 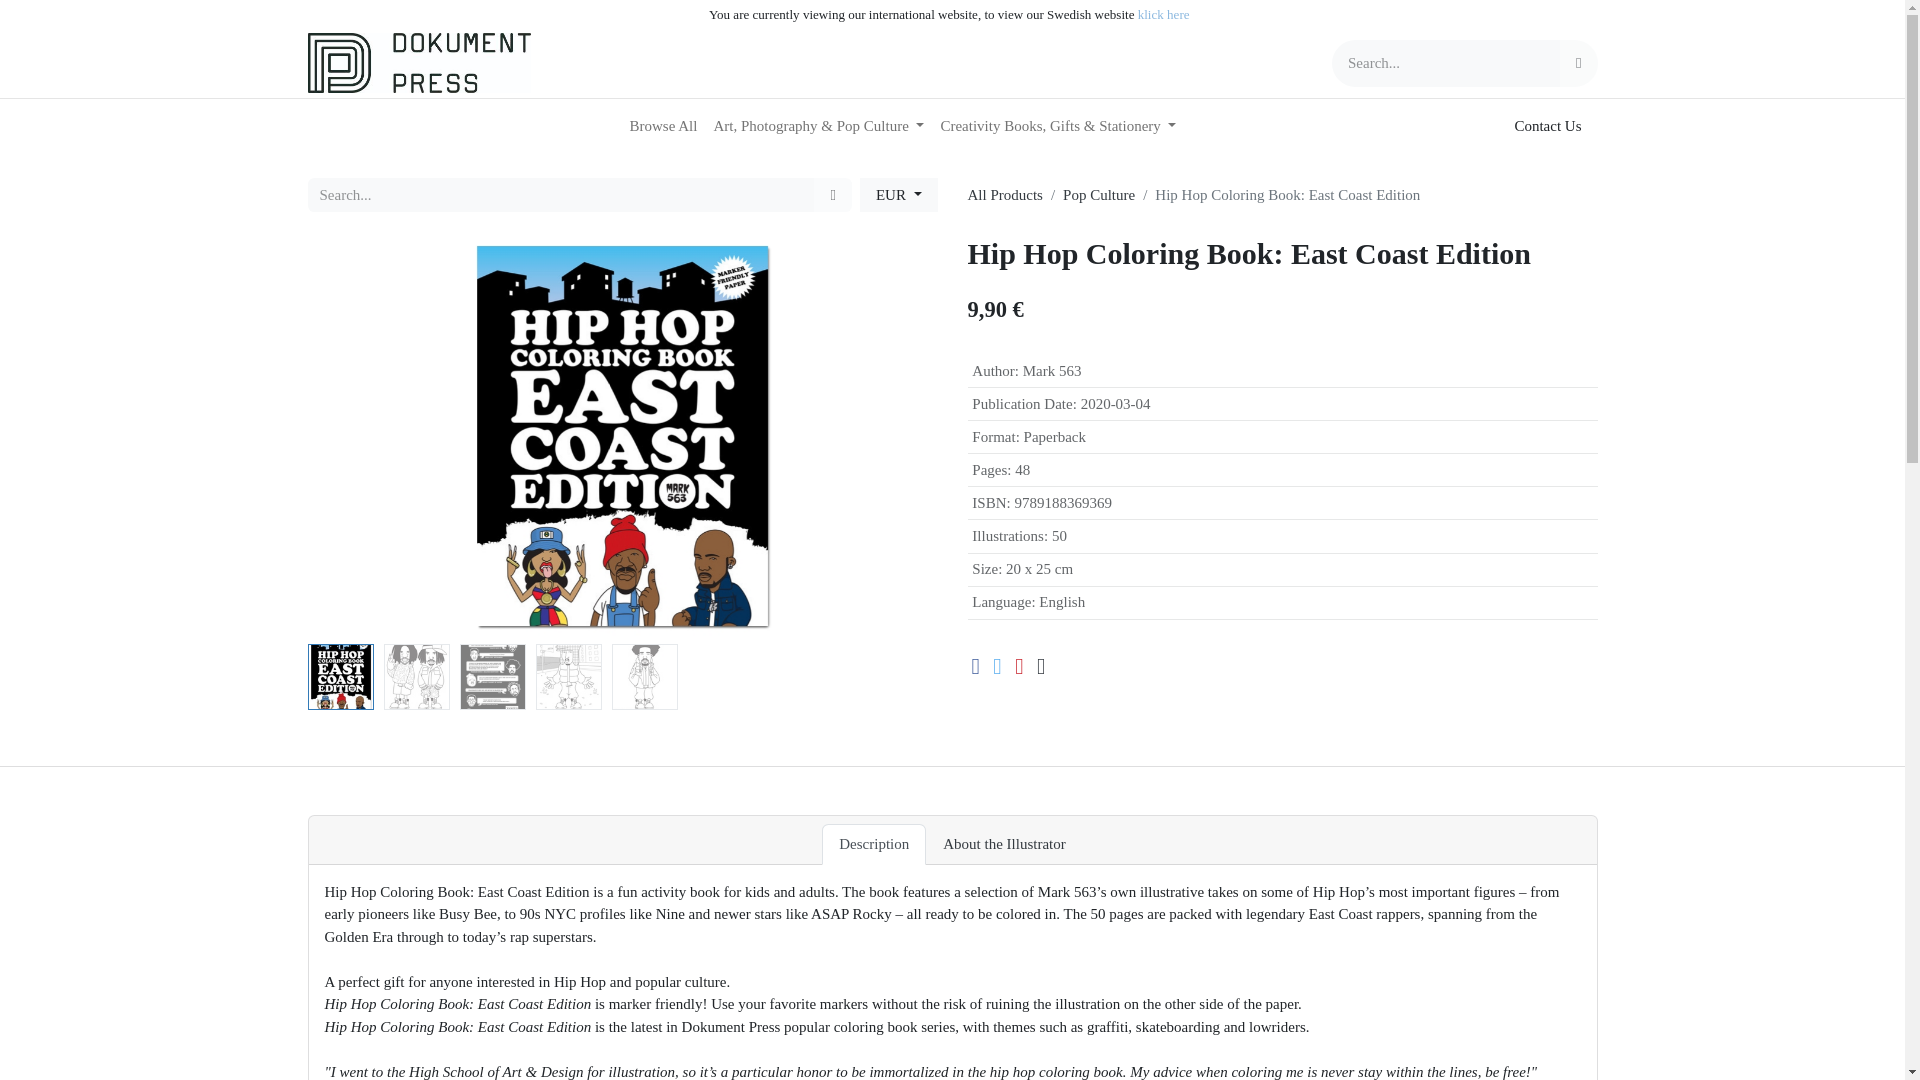 I want to click on Contact Us, so click(x=1547, y=126).